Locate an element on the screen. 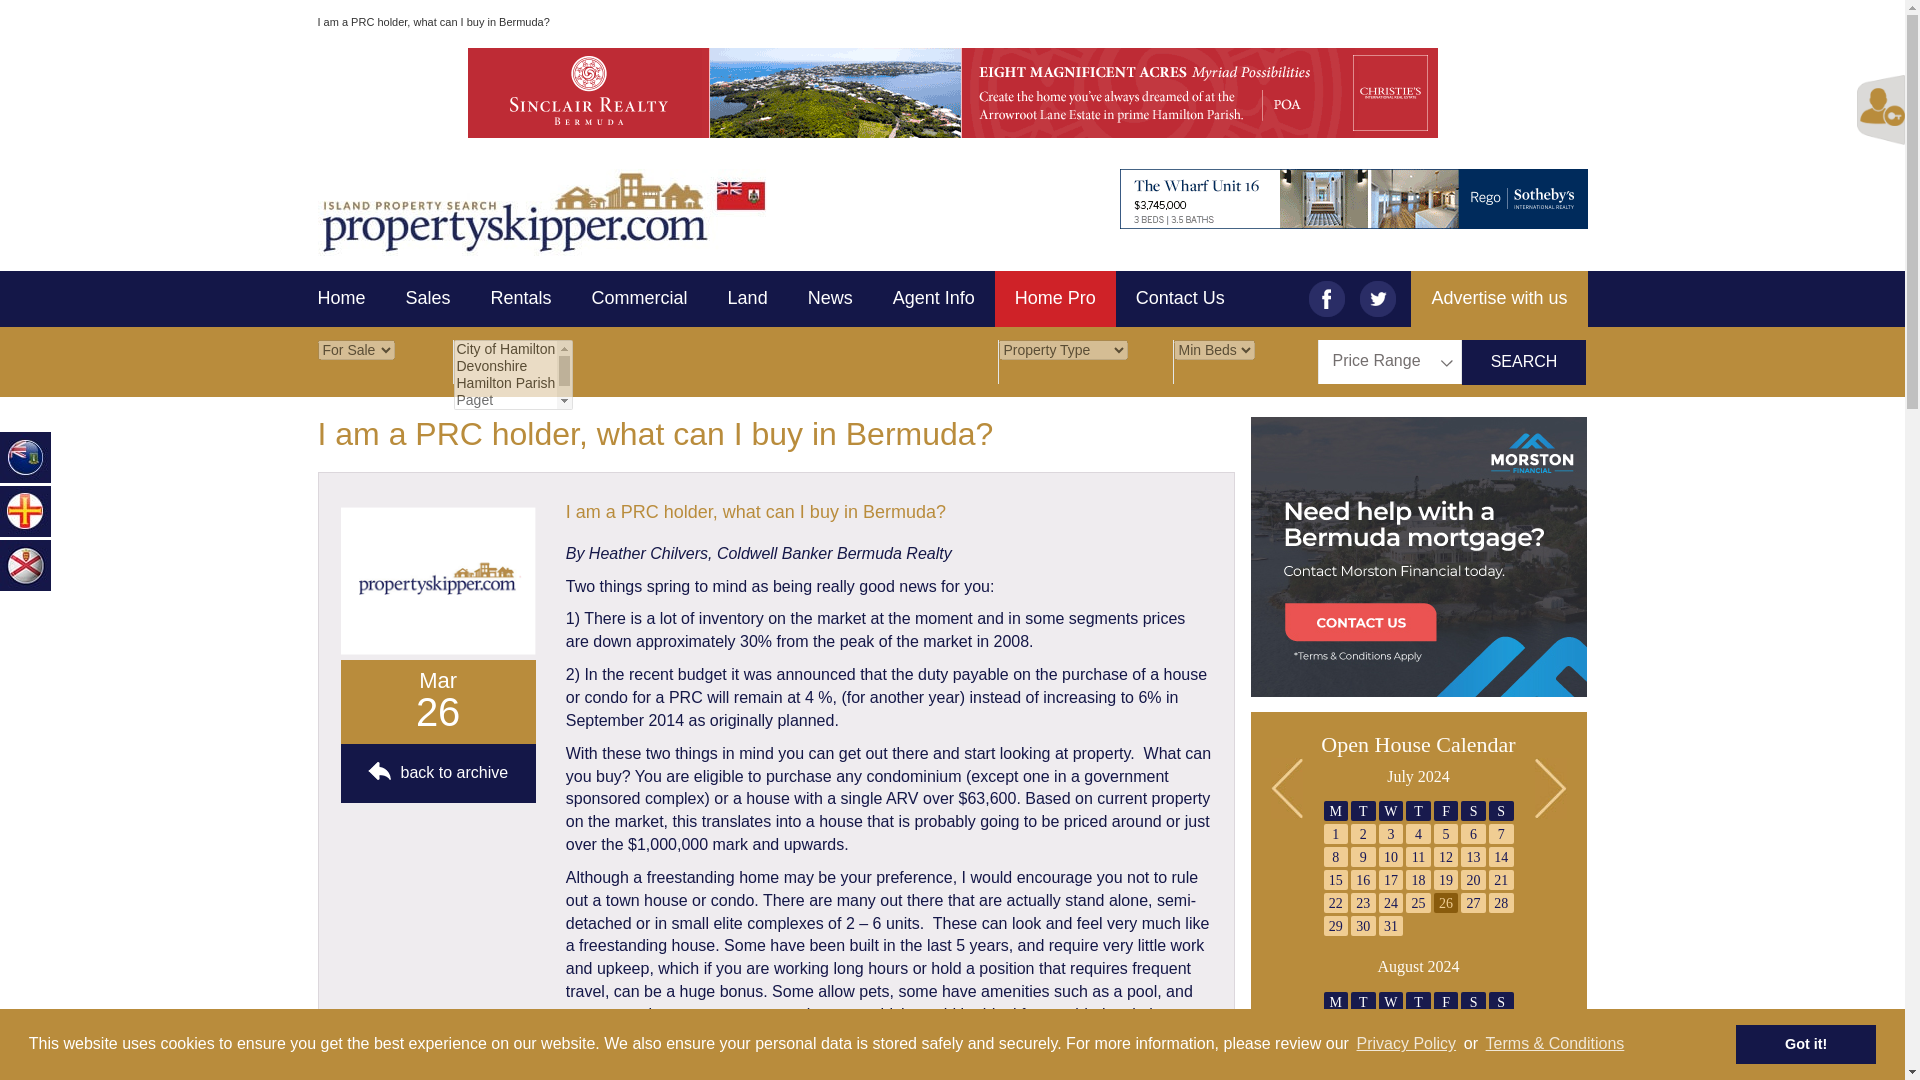 The image size is (1920, 1080). Land is located at coordinates (748, 299).